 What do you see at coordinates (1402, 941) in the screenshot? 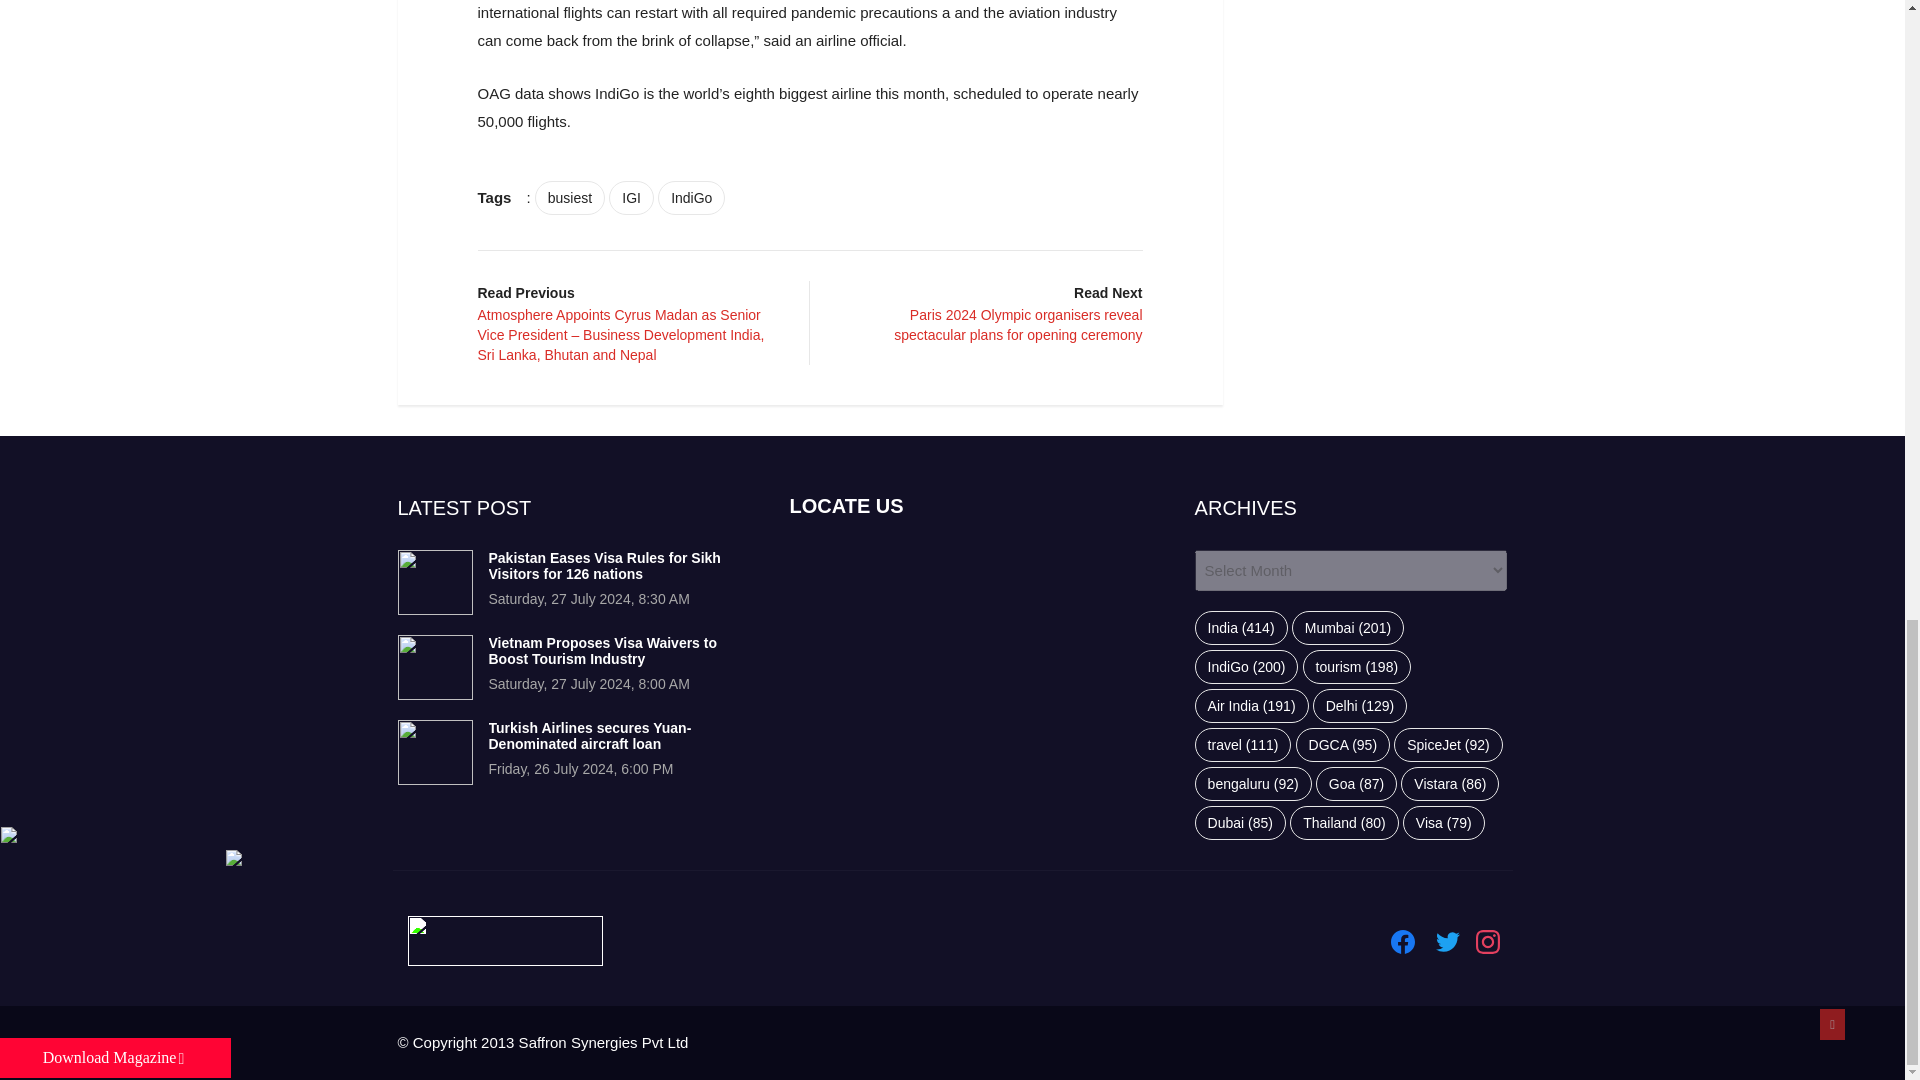
I see `Facebook` at bounding box center [1402, 941].